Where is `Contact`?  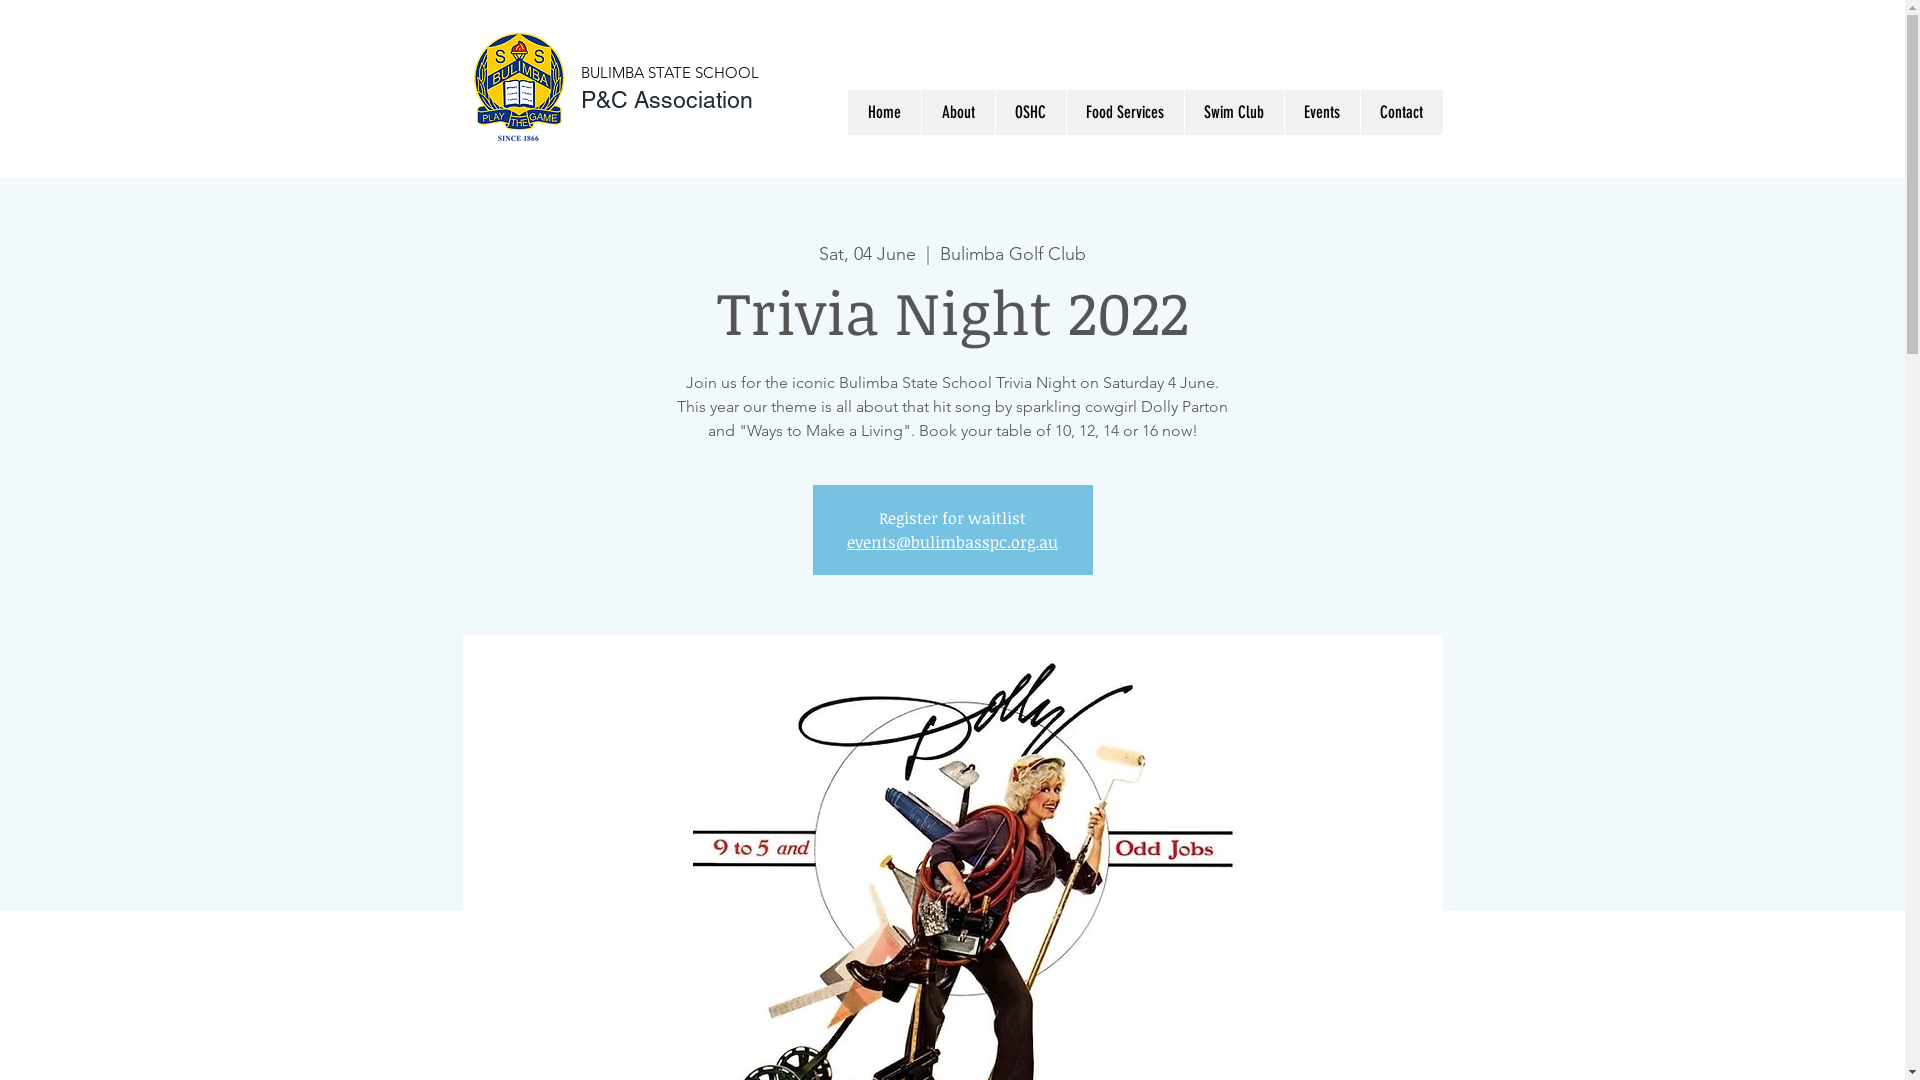
Contact is located at coordinates (1402, 112).